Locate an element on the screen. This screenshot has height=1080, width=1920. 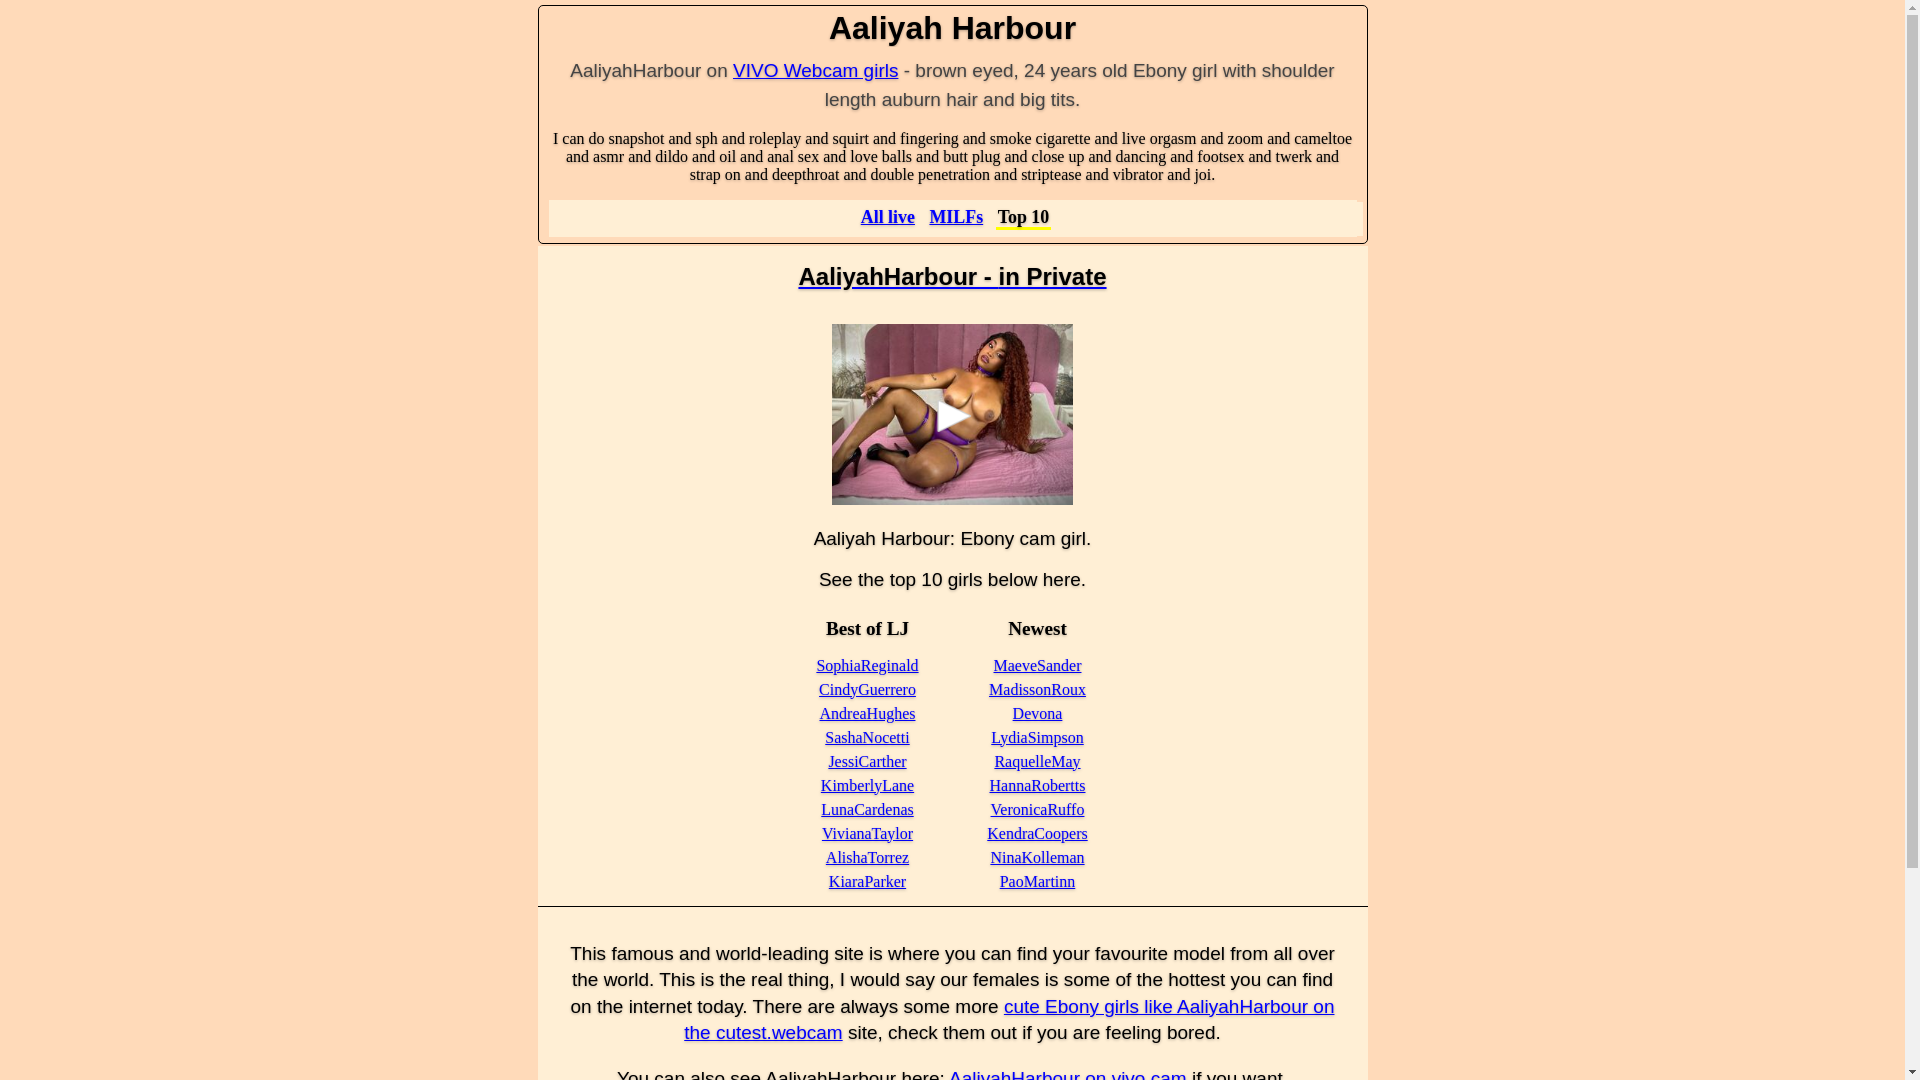
KiaraParker is located at coordinates (868, 880).